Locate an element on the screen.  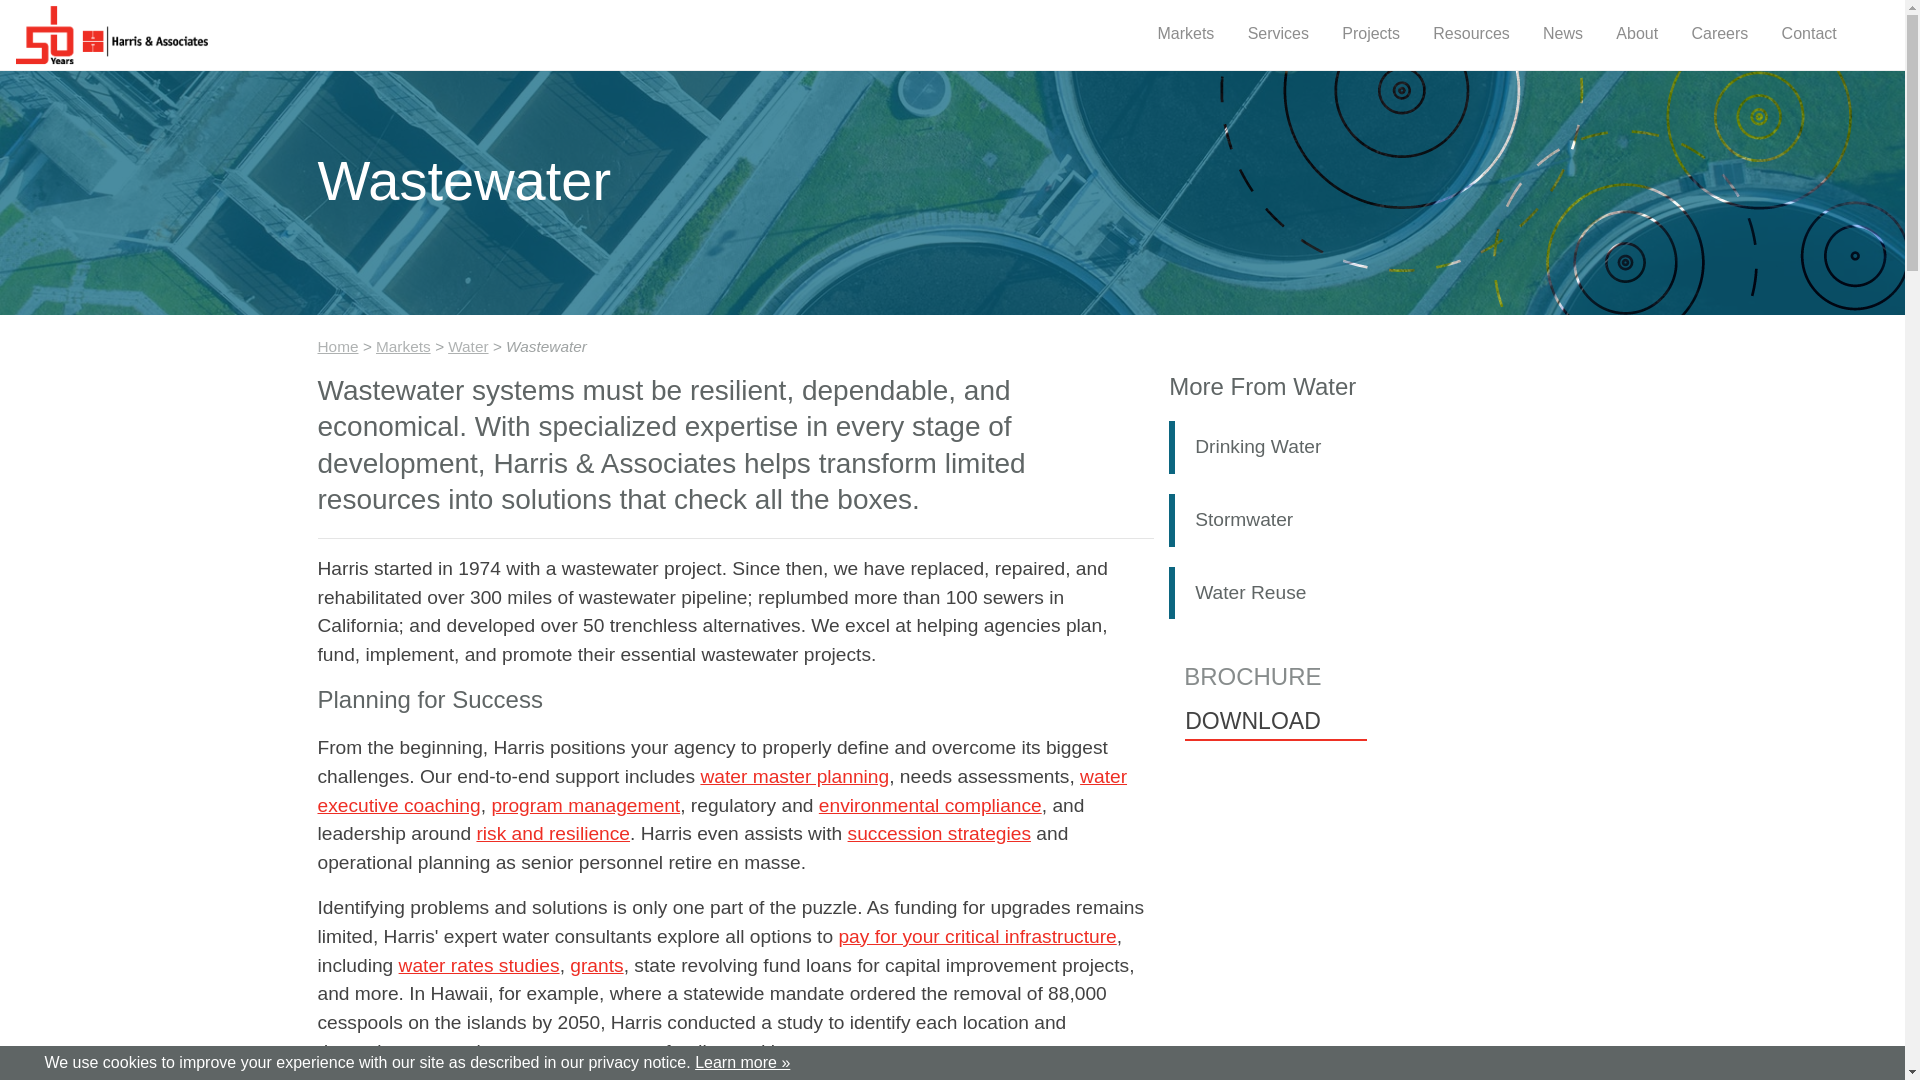
Grant Funding Opportunities is located at coordinates (596, 965).